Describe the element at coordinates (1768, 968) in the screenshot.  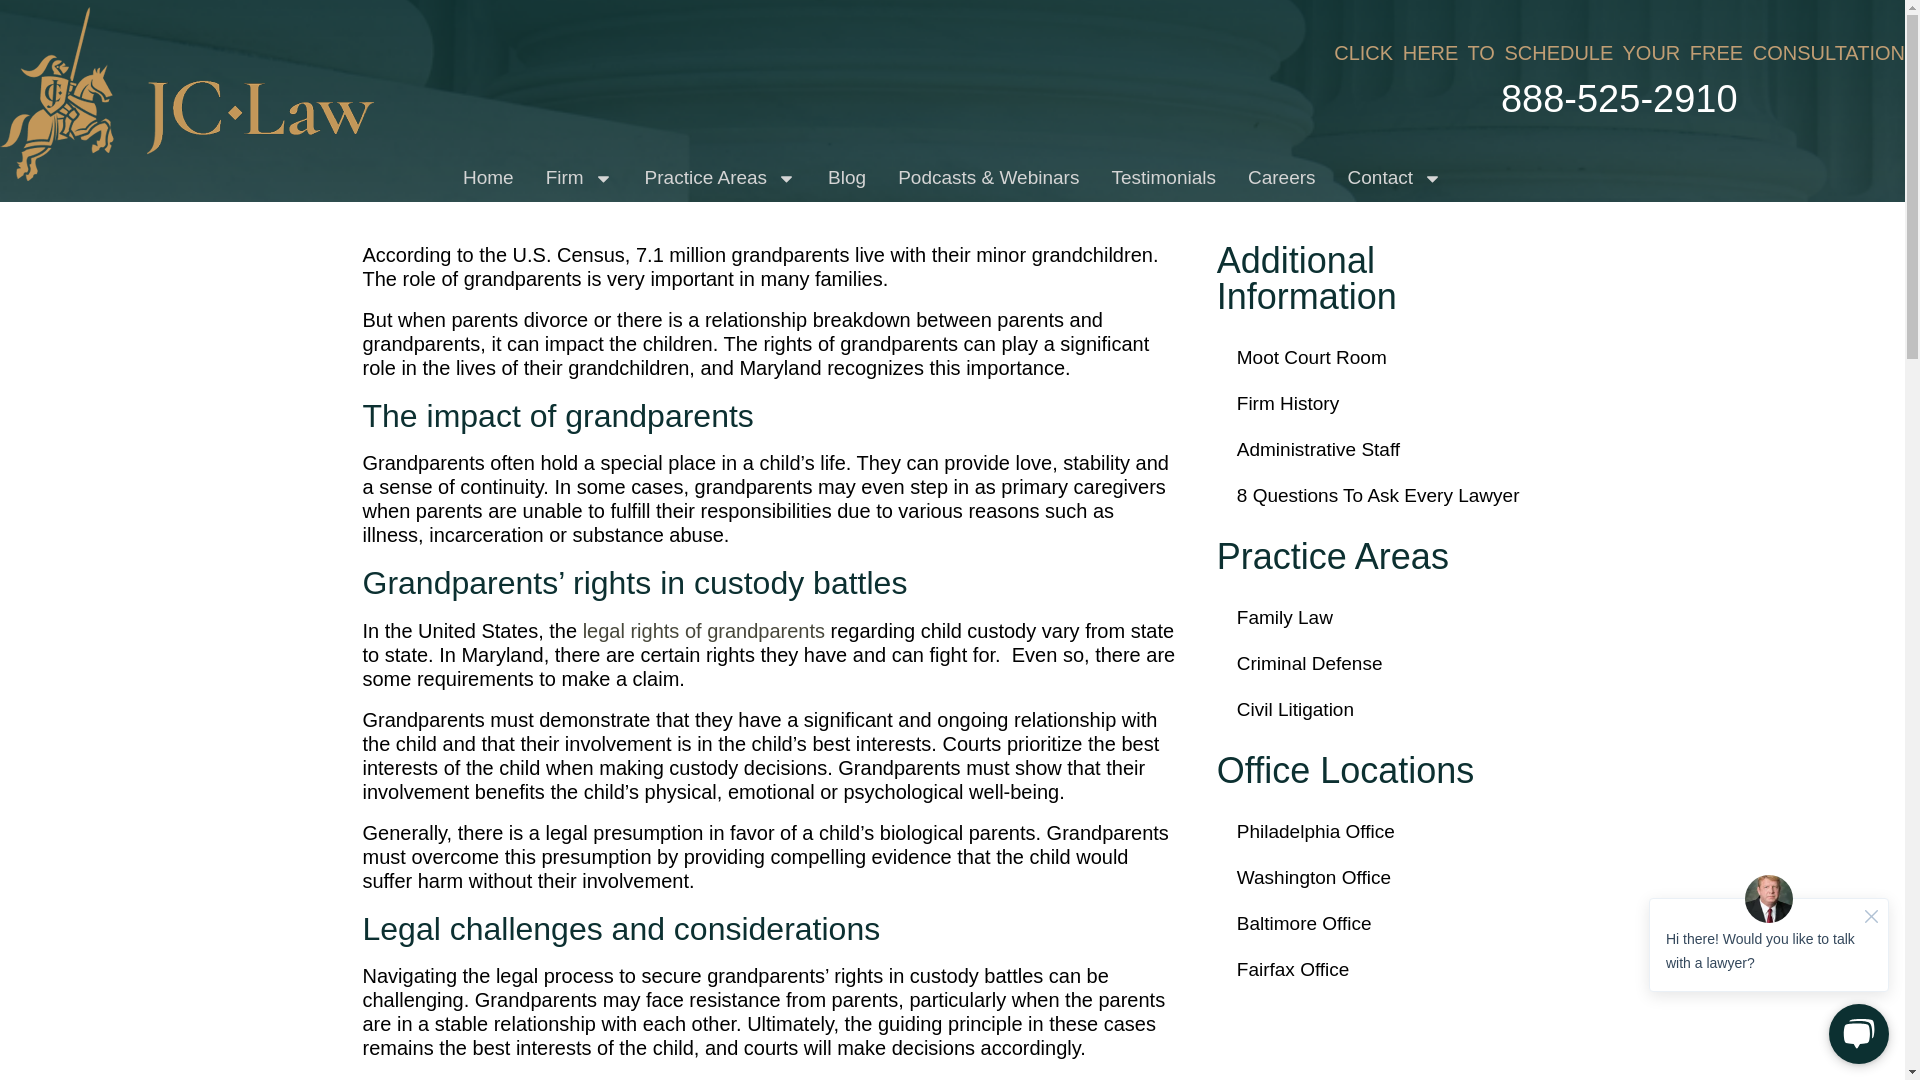
I see `Chat Widget` at that location.